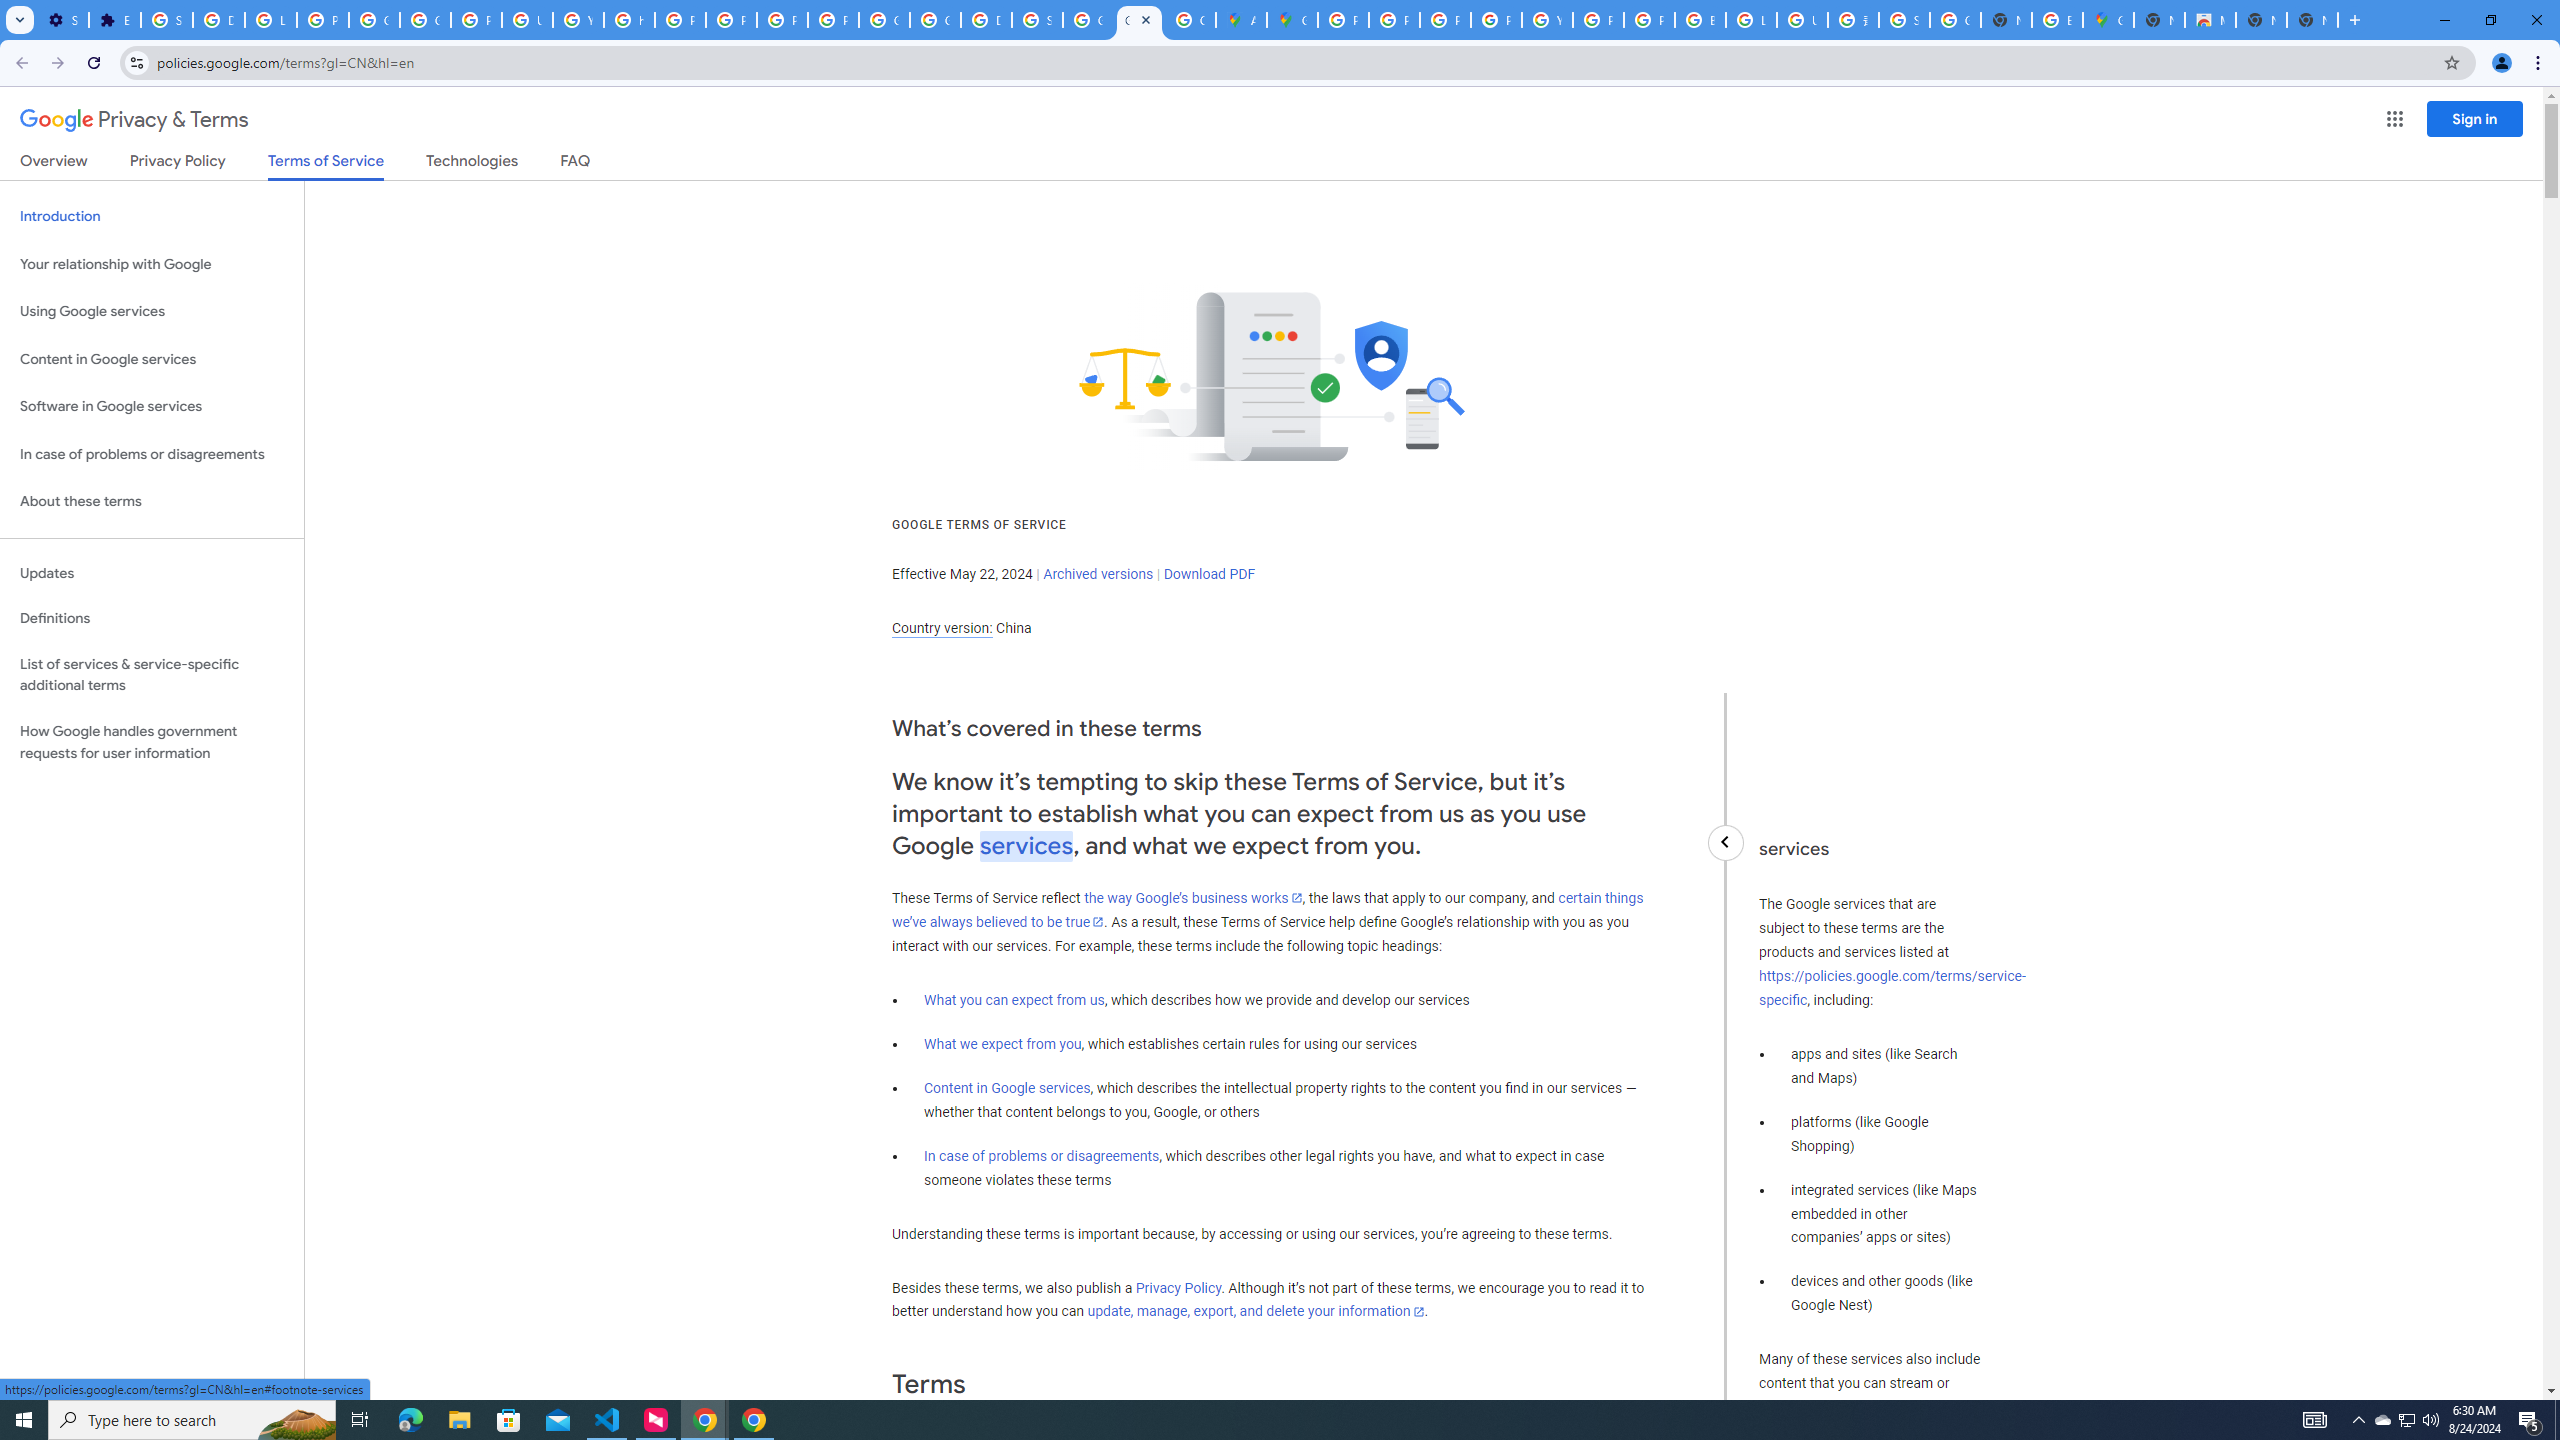 This screenshot has width=2560, height=1440. I want to click on Privacy Help Center - Policies Help, so click(1444, 20).